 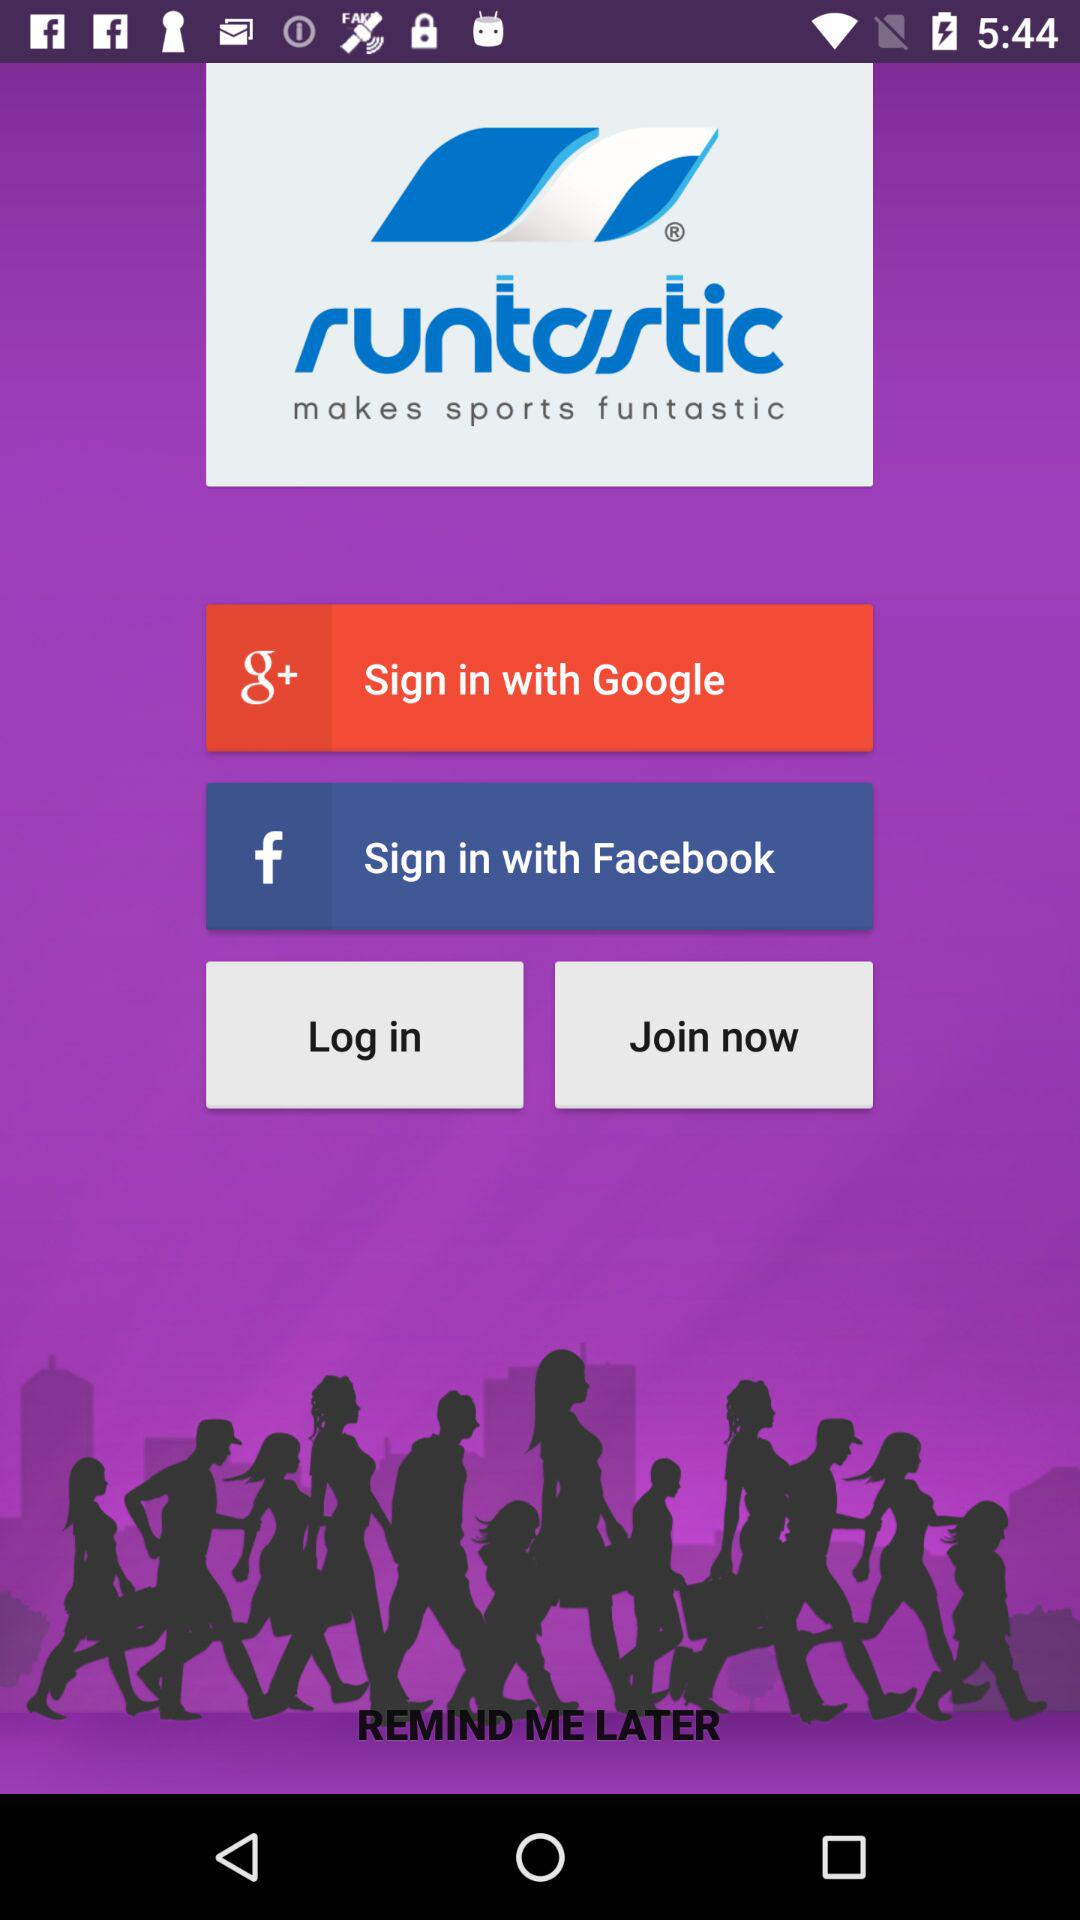 What do you see at coordinates (714, 1034) in the screenshot?
I see `open the join now button` at bounding box center [714, 1034].